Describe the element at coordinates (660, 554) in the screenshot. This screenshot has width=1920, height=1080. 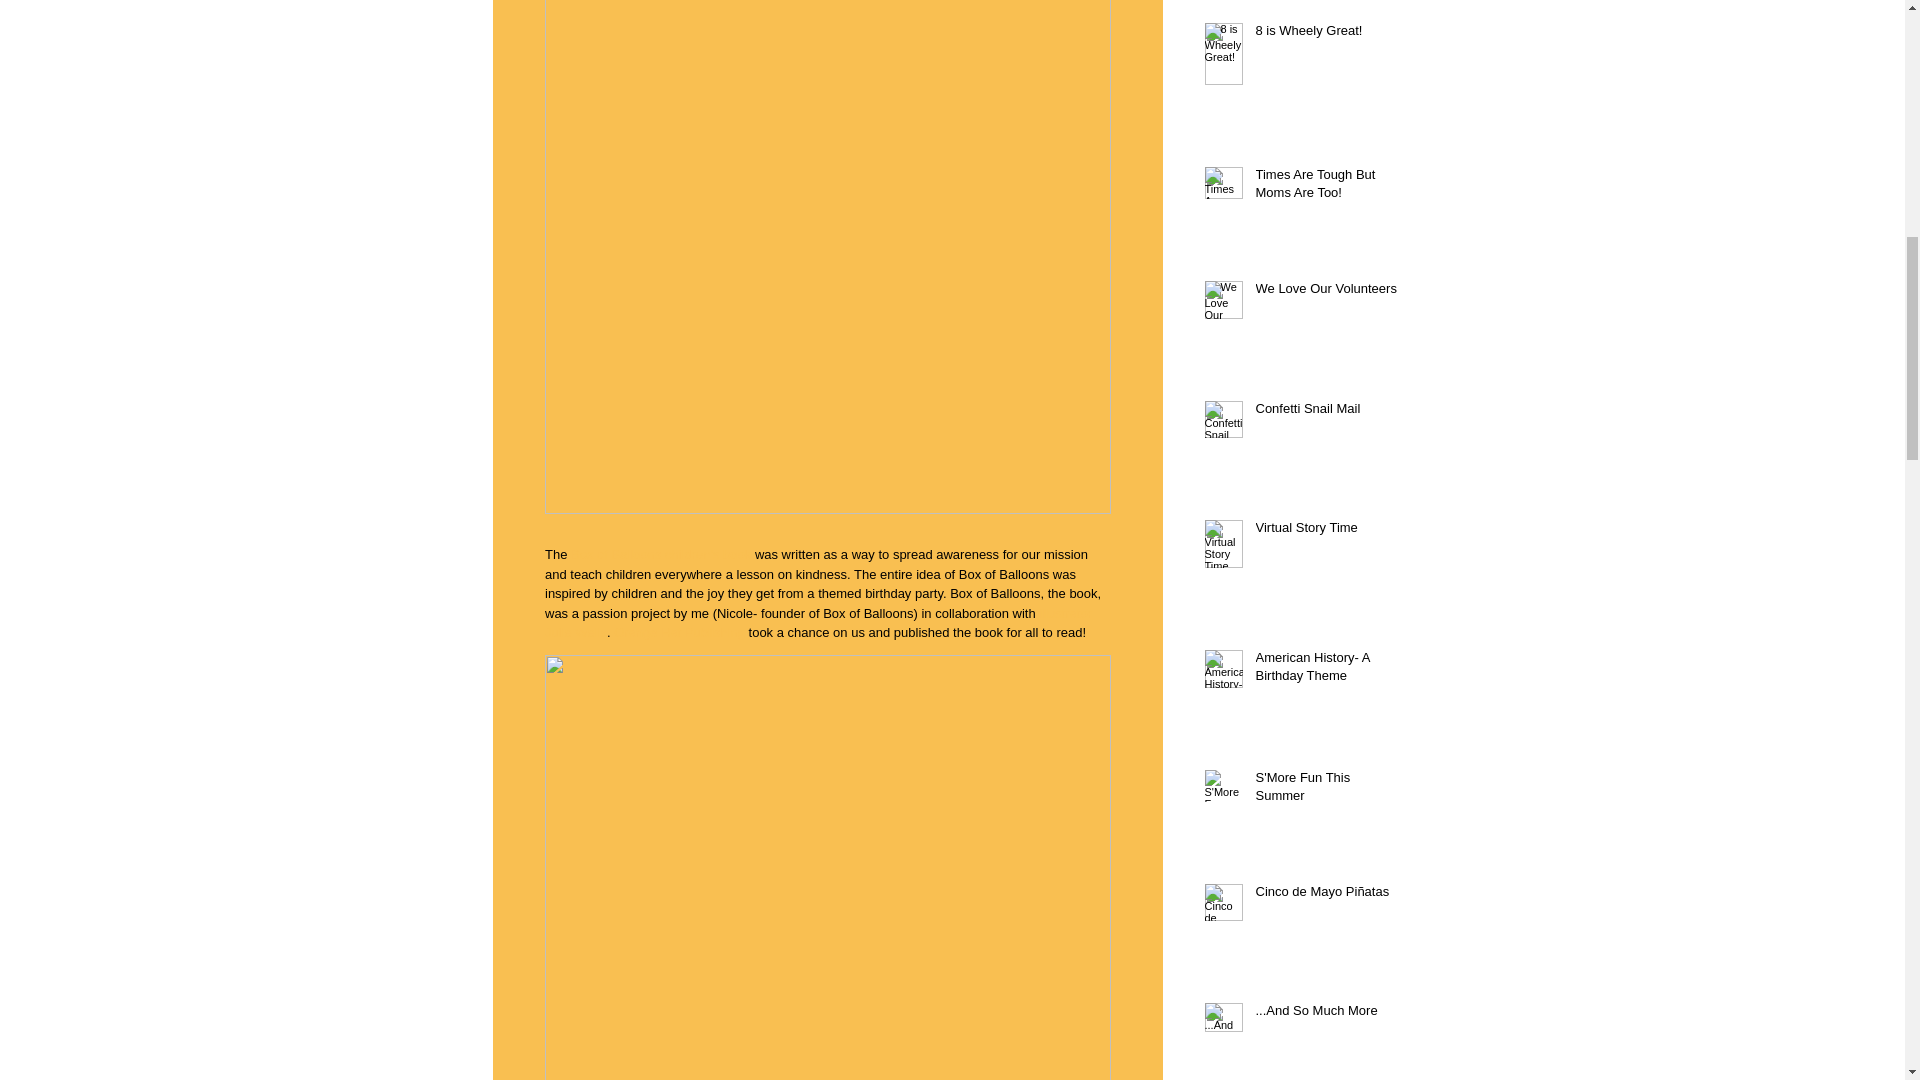
I see `Box of Balloons children's book` at that location.